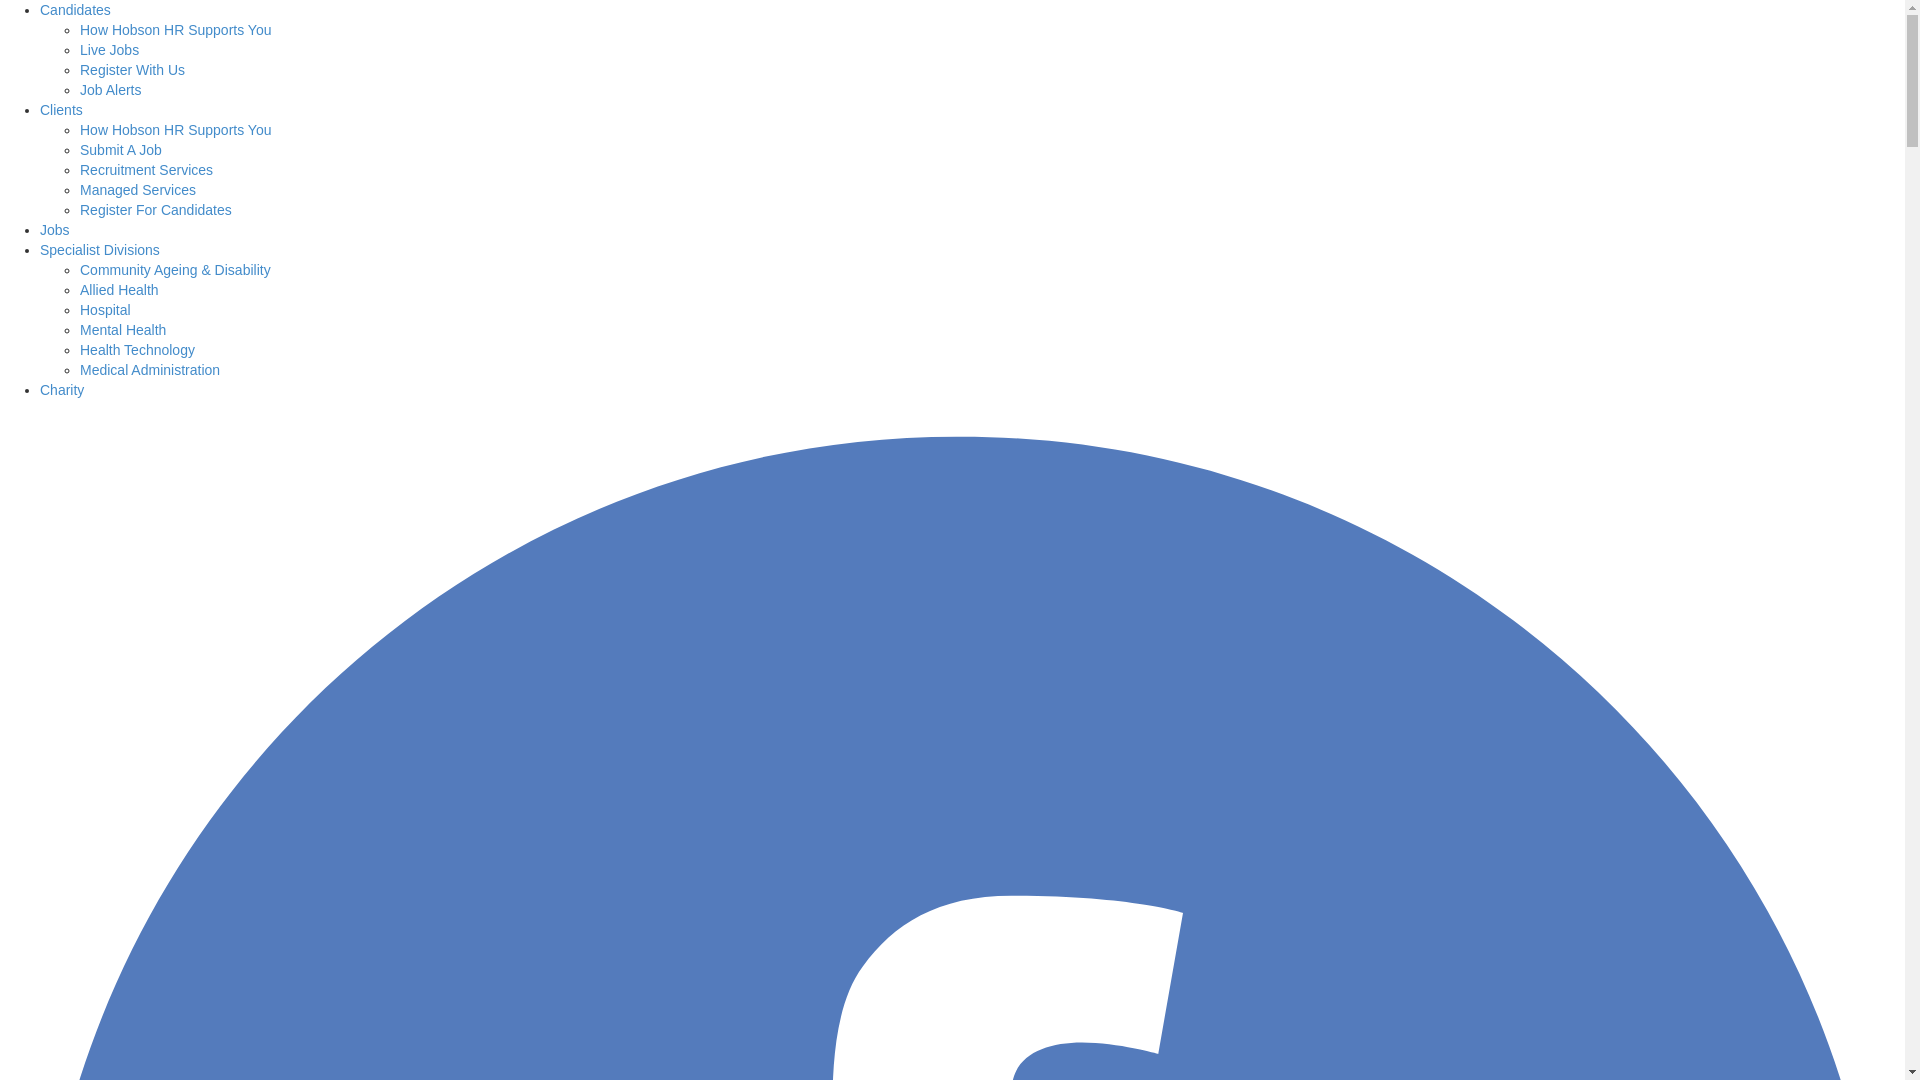 This screenshot has height=1080, width=1920. What do you see at coordinates (110, 90) in the screenshot?
I see `Job Alerts` at bounding box center [110, 90].